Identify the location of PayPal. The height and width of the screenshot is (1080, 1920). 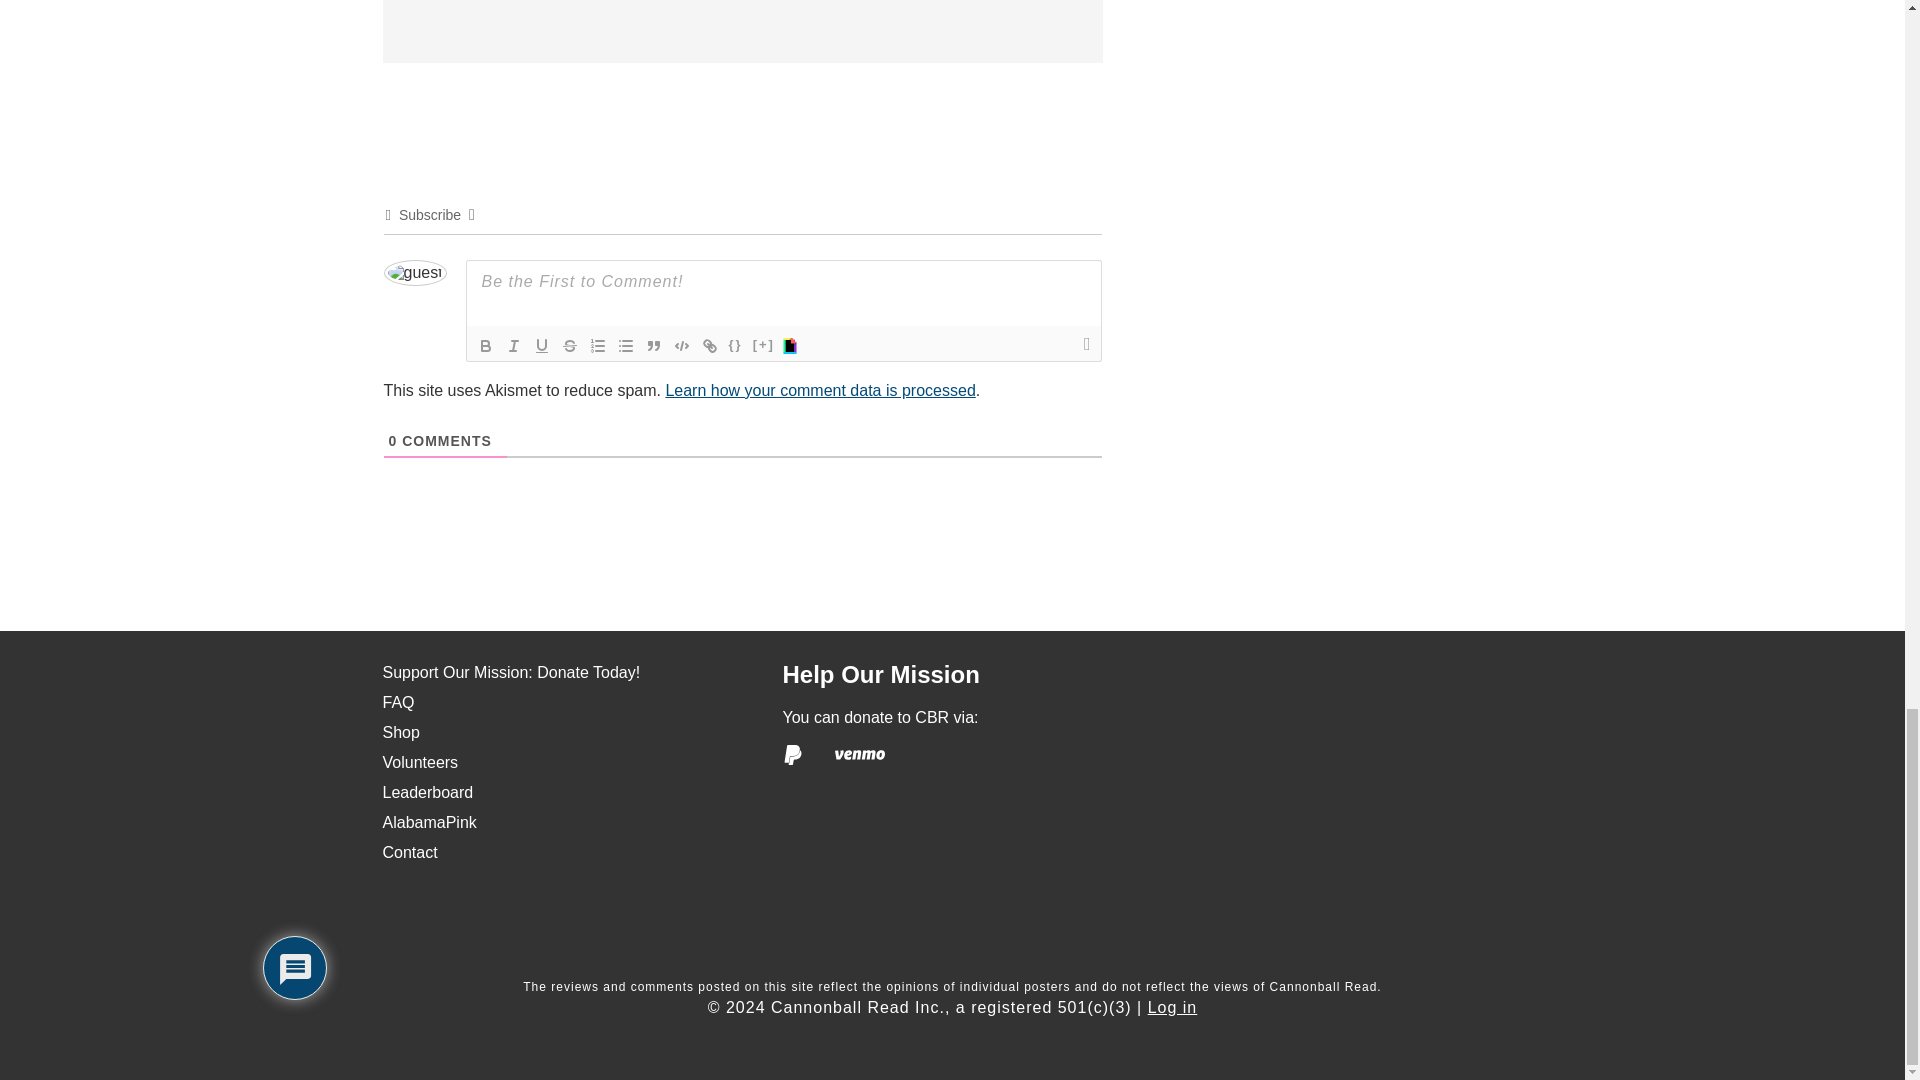
(792, 754).